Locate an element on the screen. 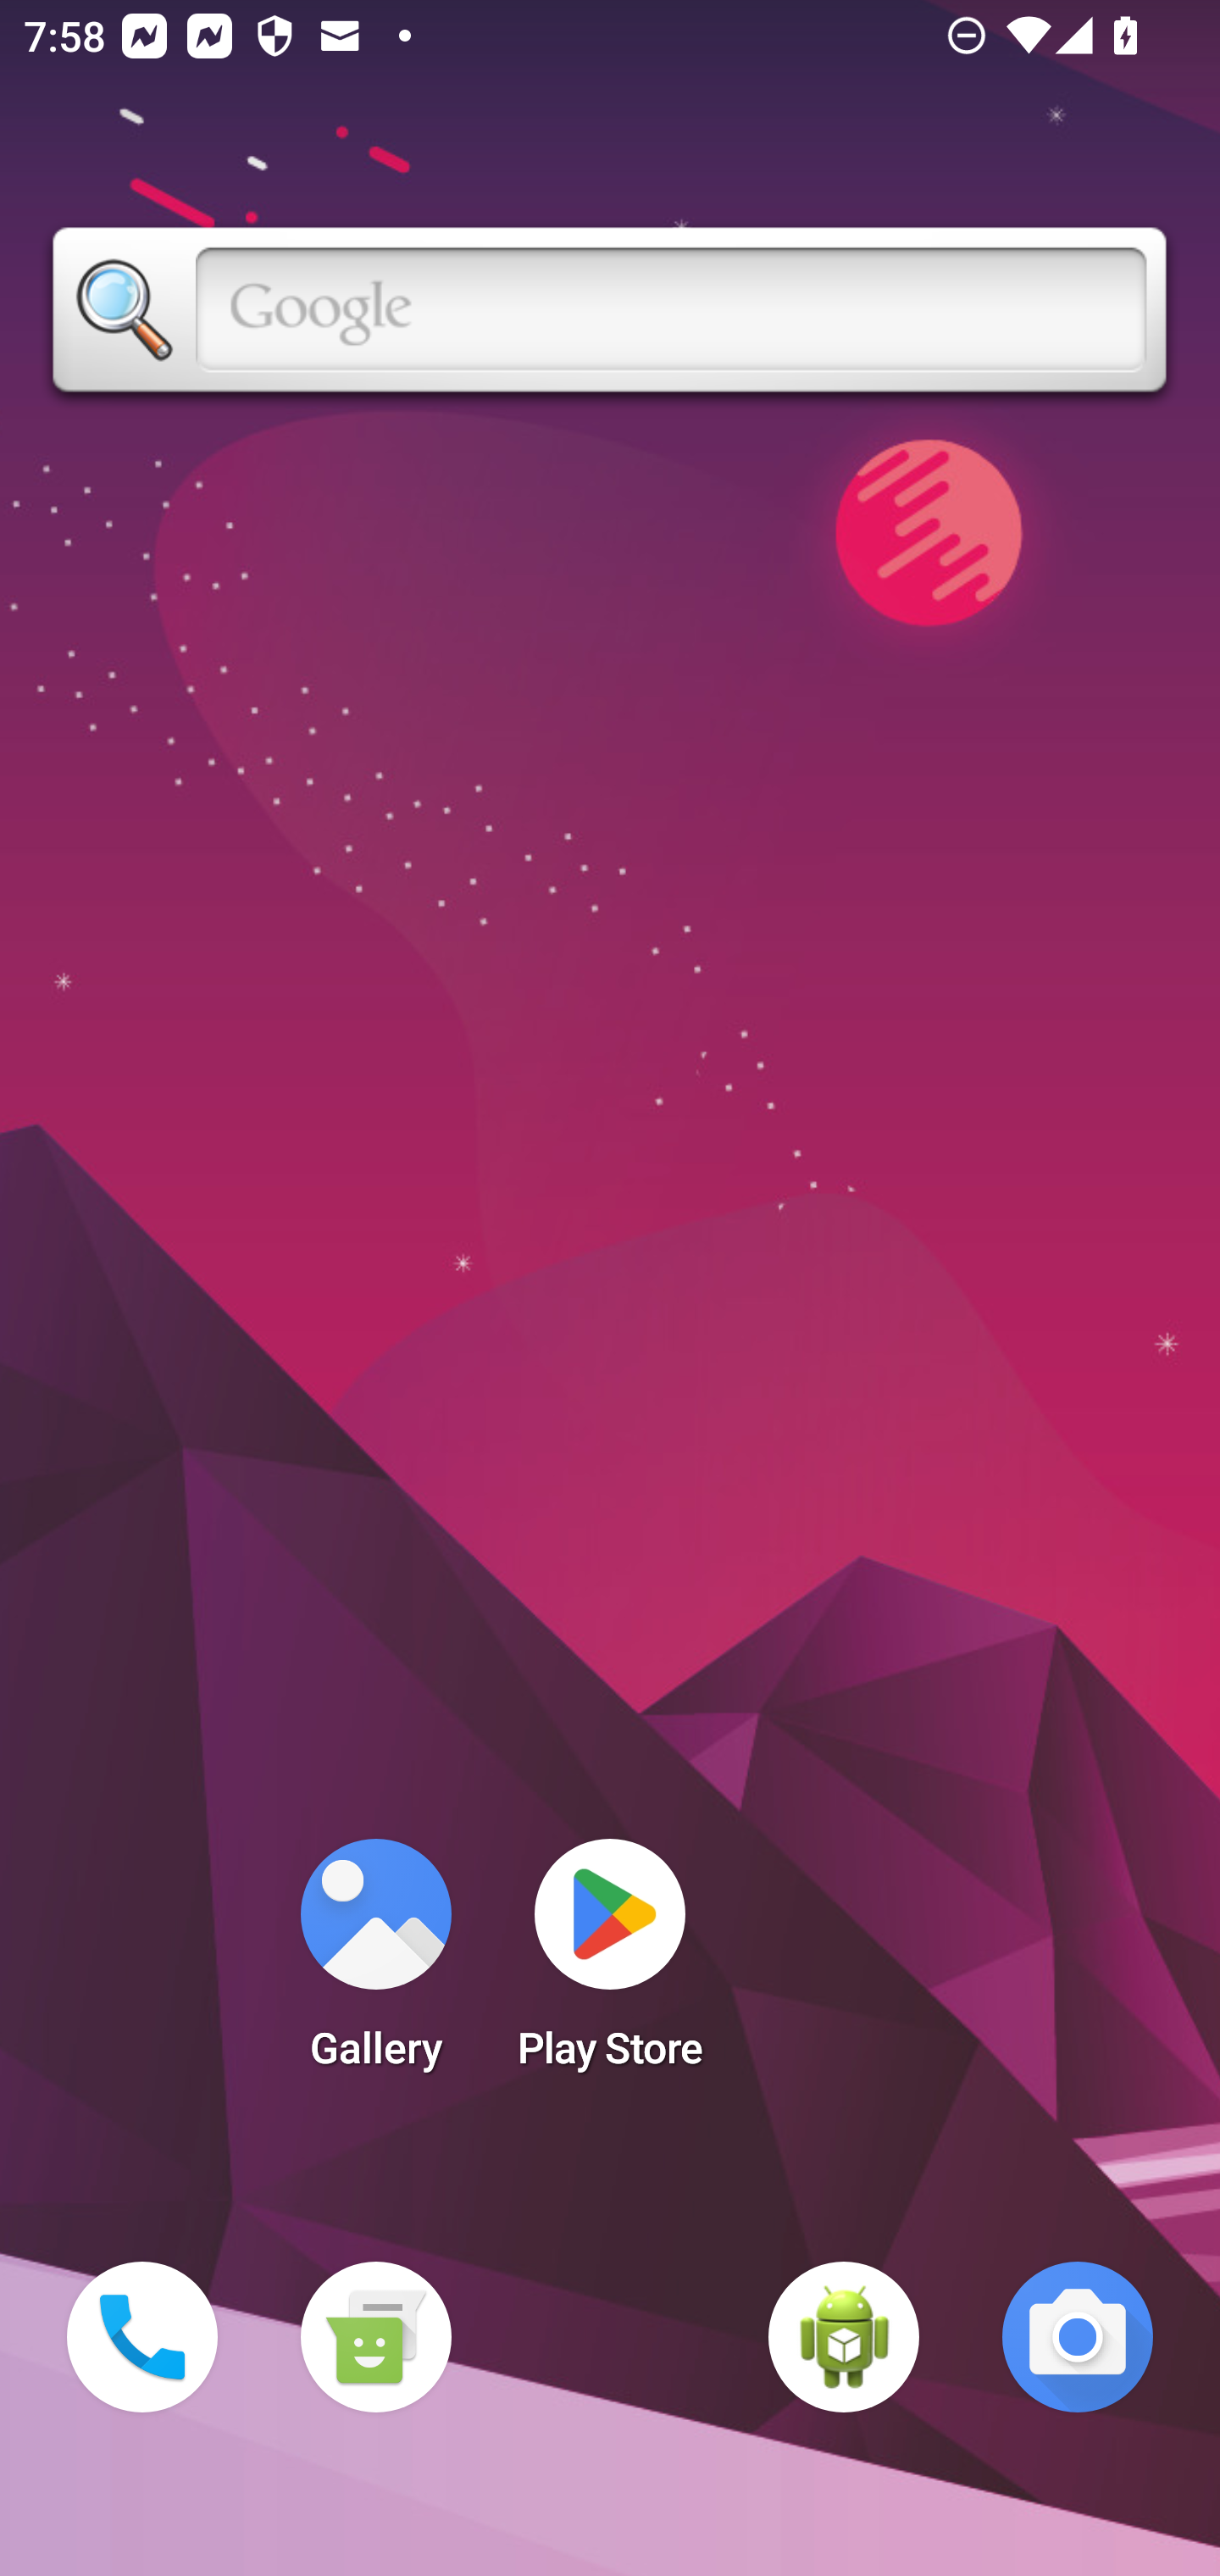  Camera is located at coordinates (1078, 2337).